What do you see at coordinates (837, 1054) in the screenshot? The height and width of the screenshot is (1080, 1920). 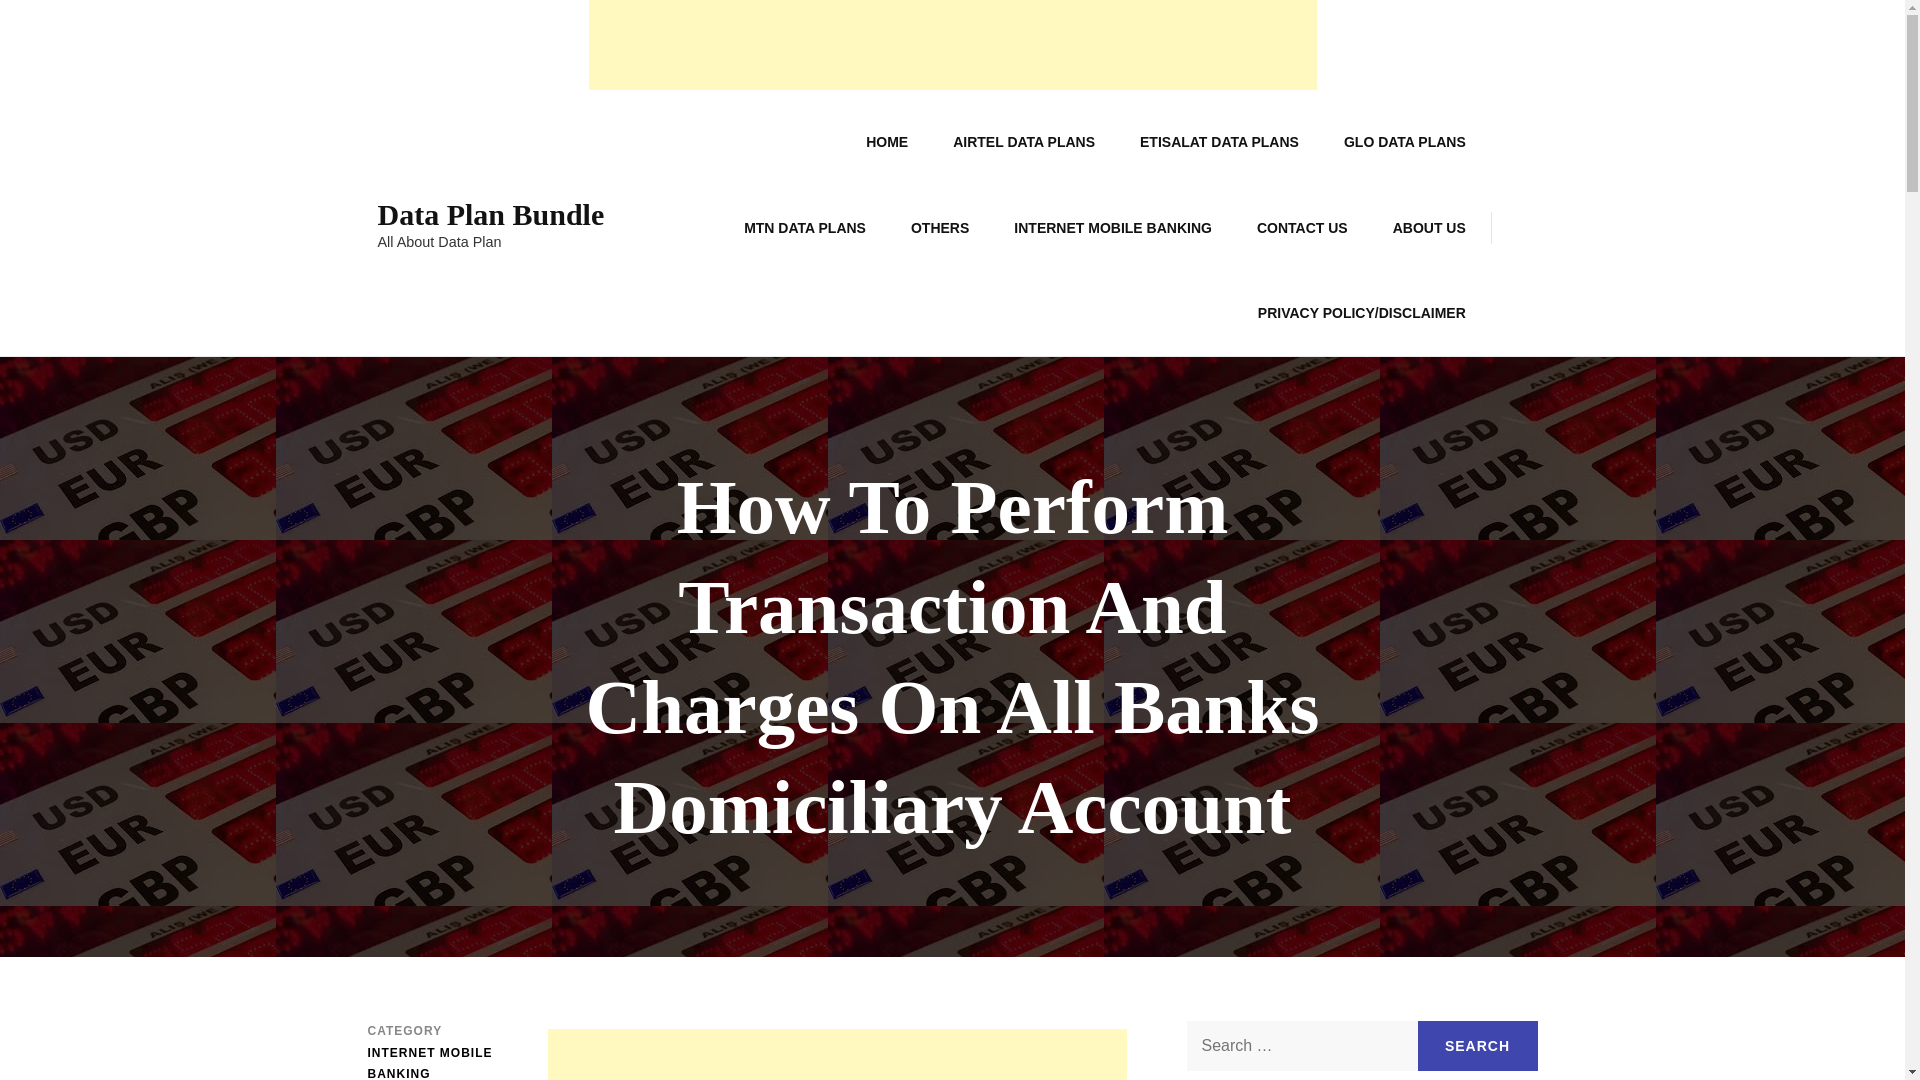 I see `Advertisement` at bounding box center [837, 1054].